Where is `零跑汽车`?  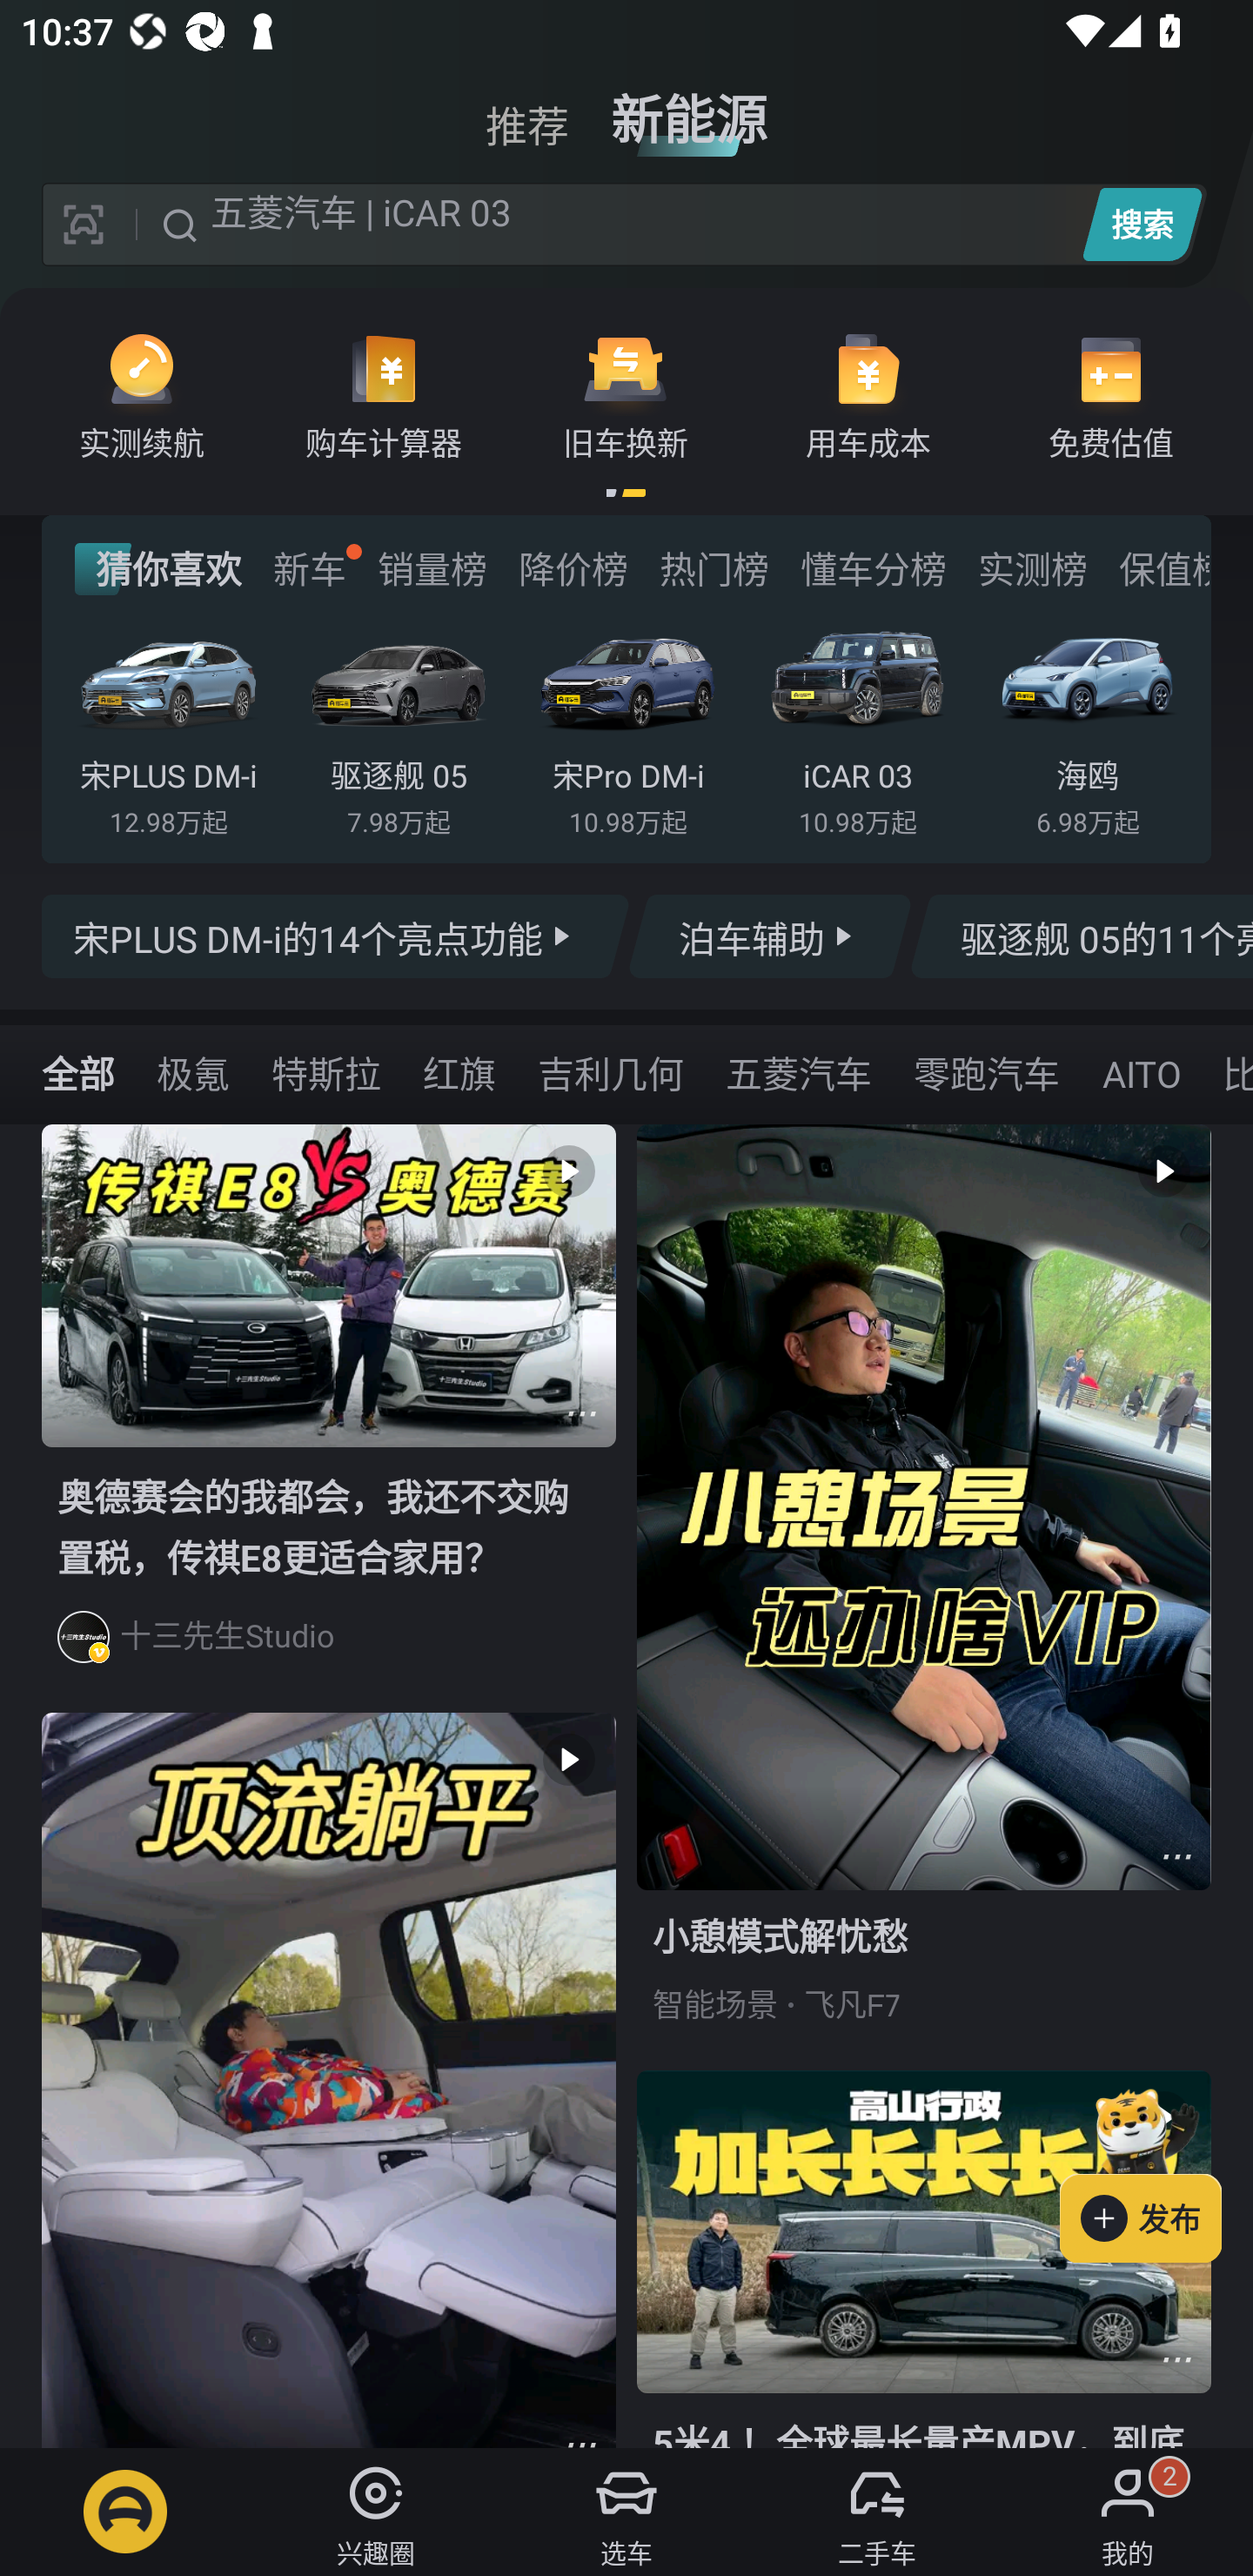 零跑汽车 is located at coordinates (986, 1072).